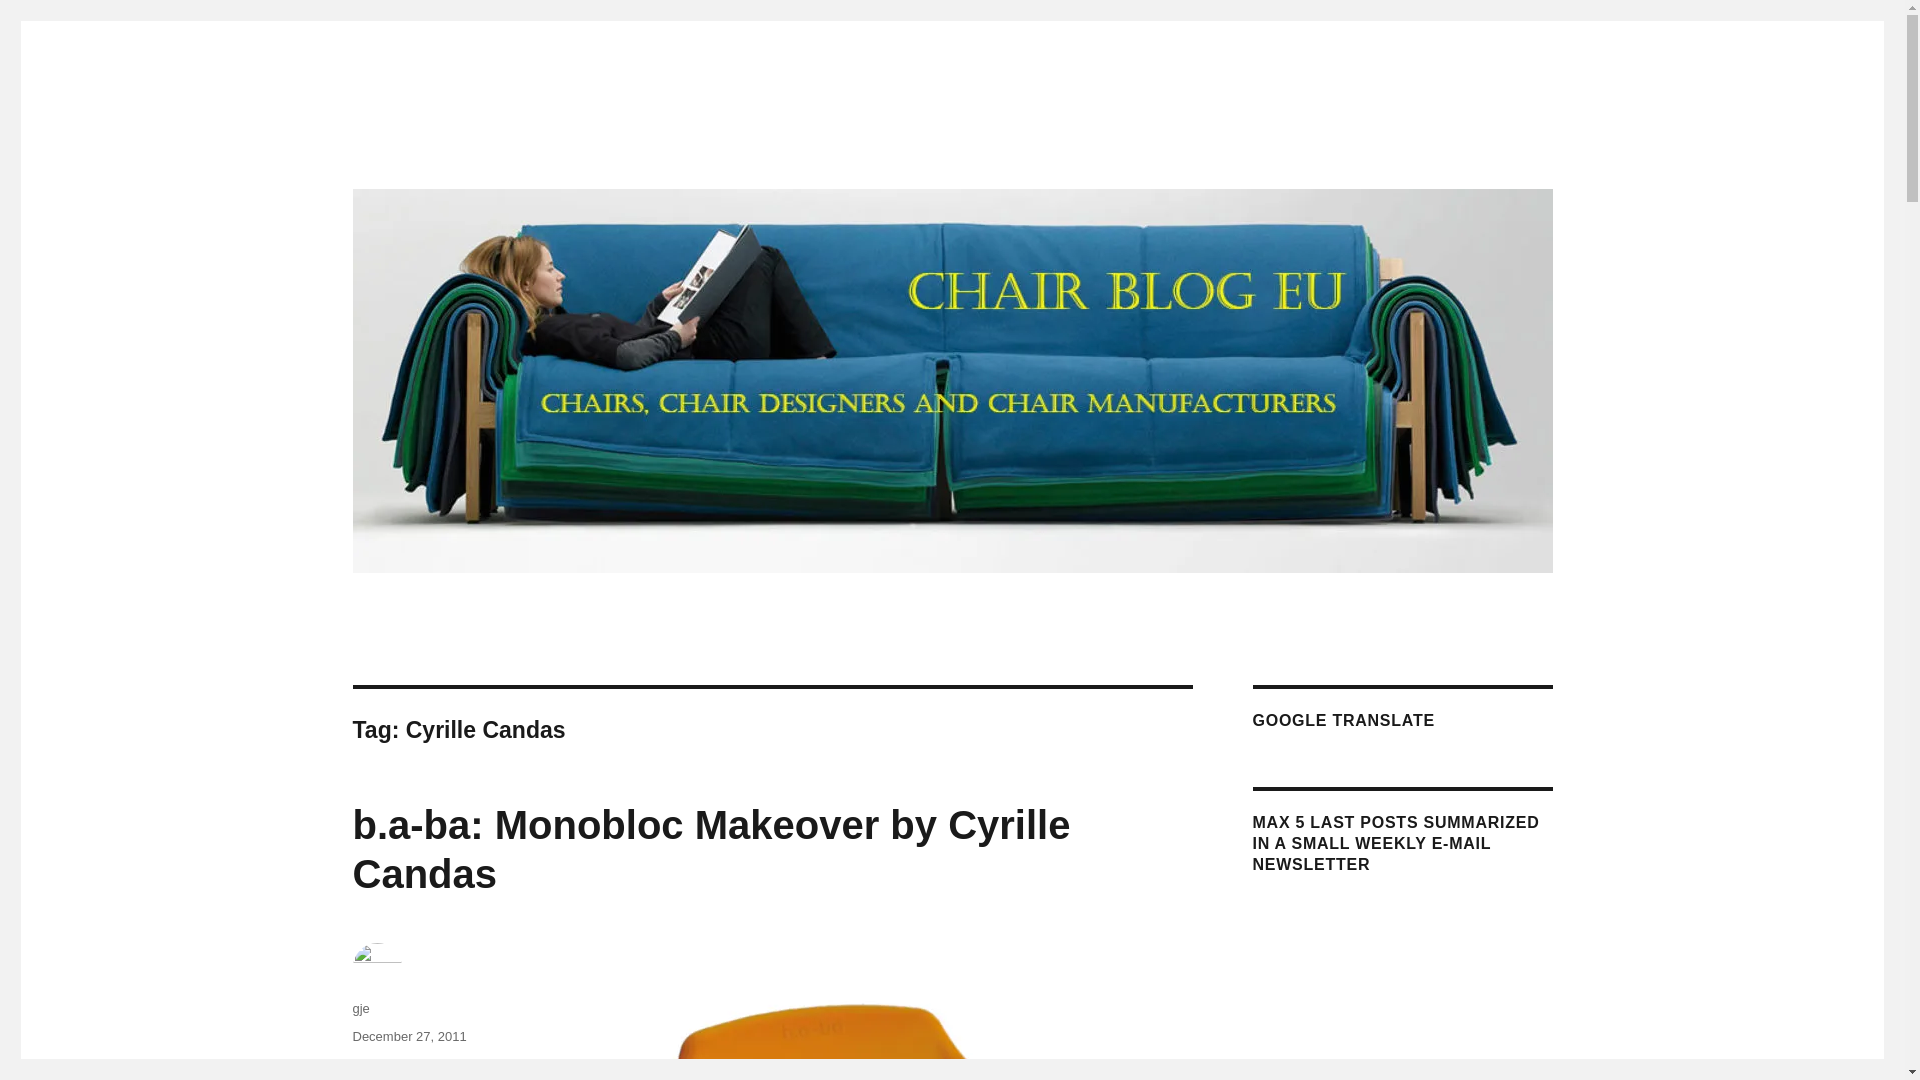 Image resolution: width=1920 pixels, height=1080 pixels. I want to click on armchair, so click(376, 1064).